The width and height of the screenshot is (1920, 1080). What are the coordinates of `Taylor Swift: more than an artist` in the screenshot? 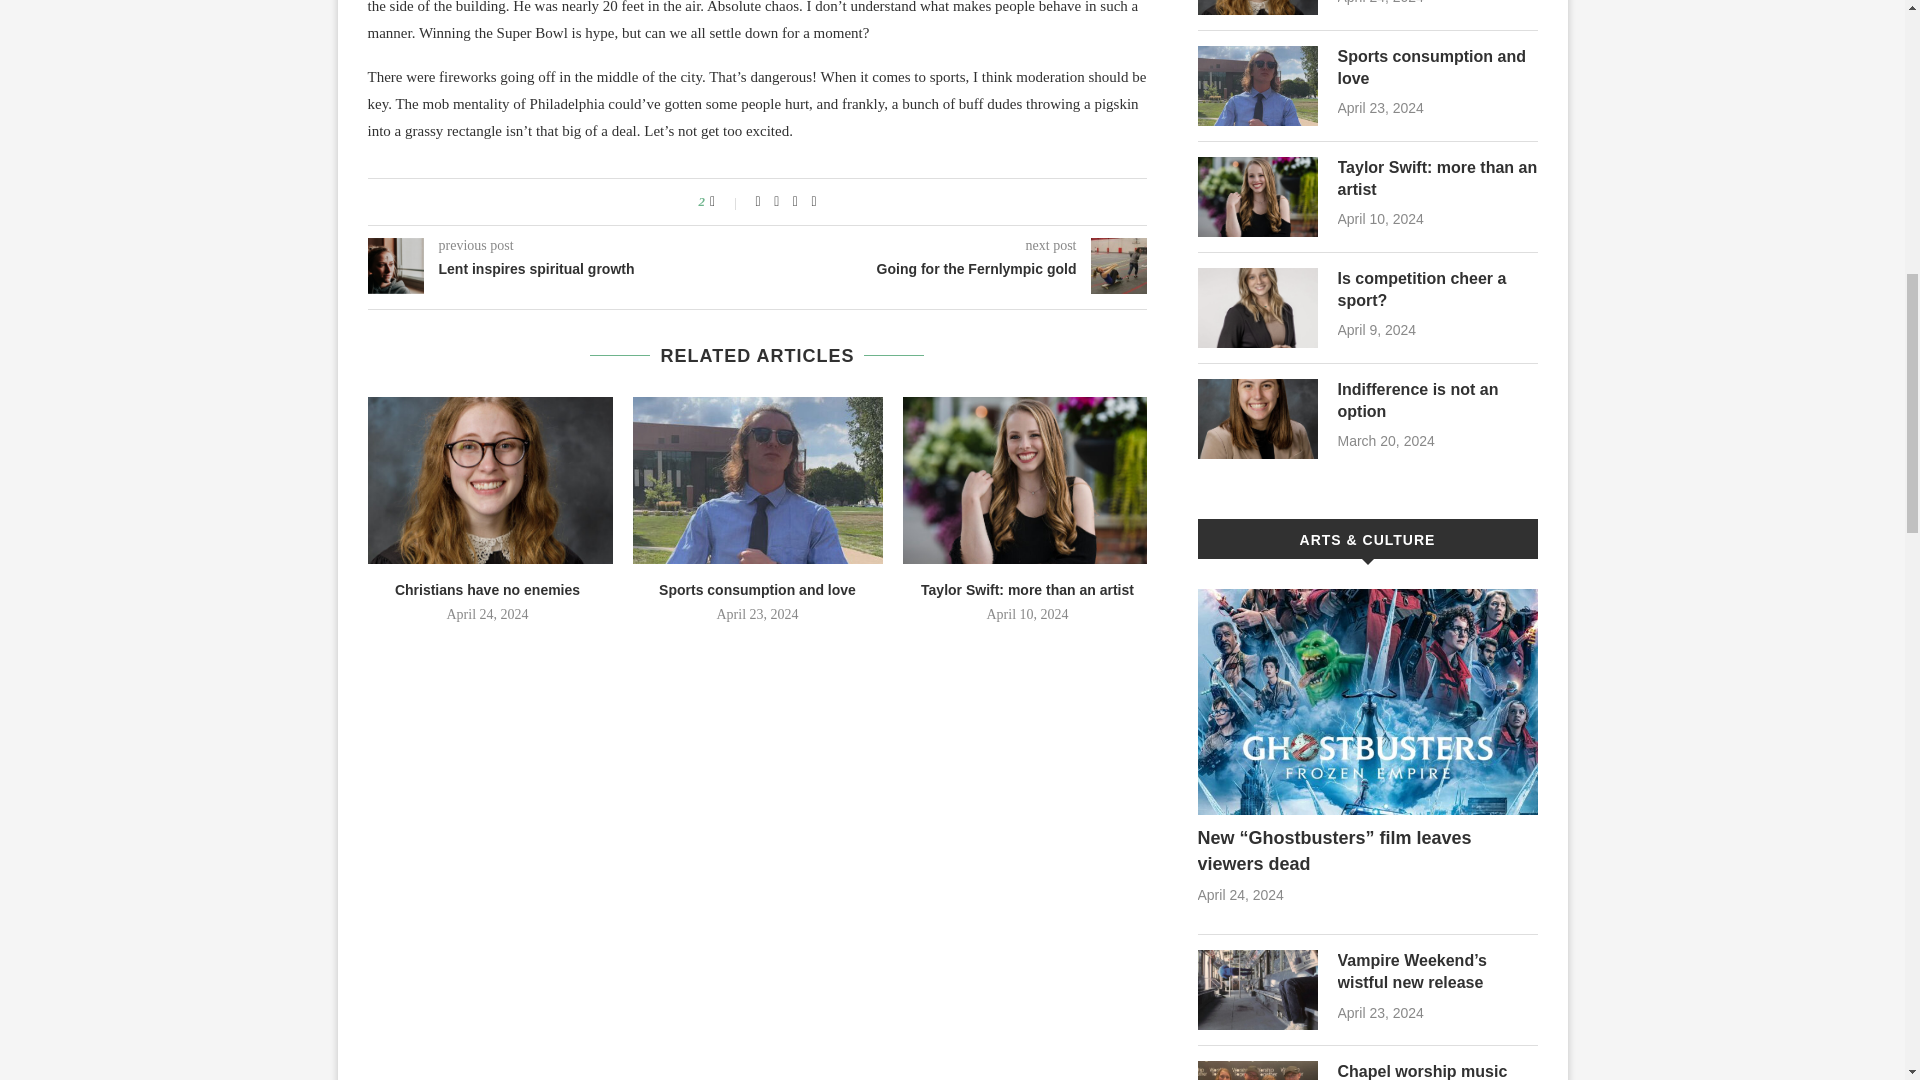 It's located at (1438, 178).